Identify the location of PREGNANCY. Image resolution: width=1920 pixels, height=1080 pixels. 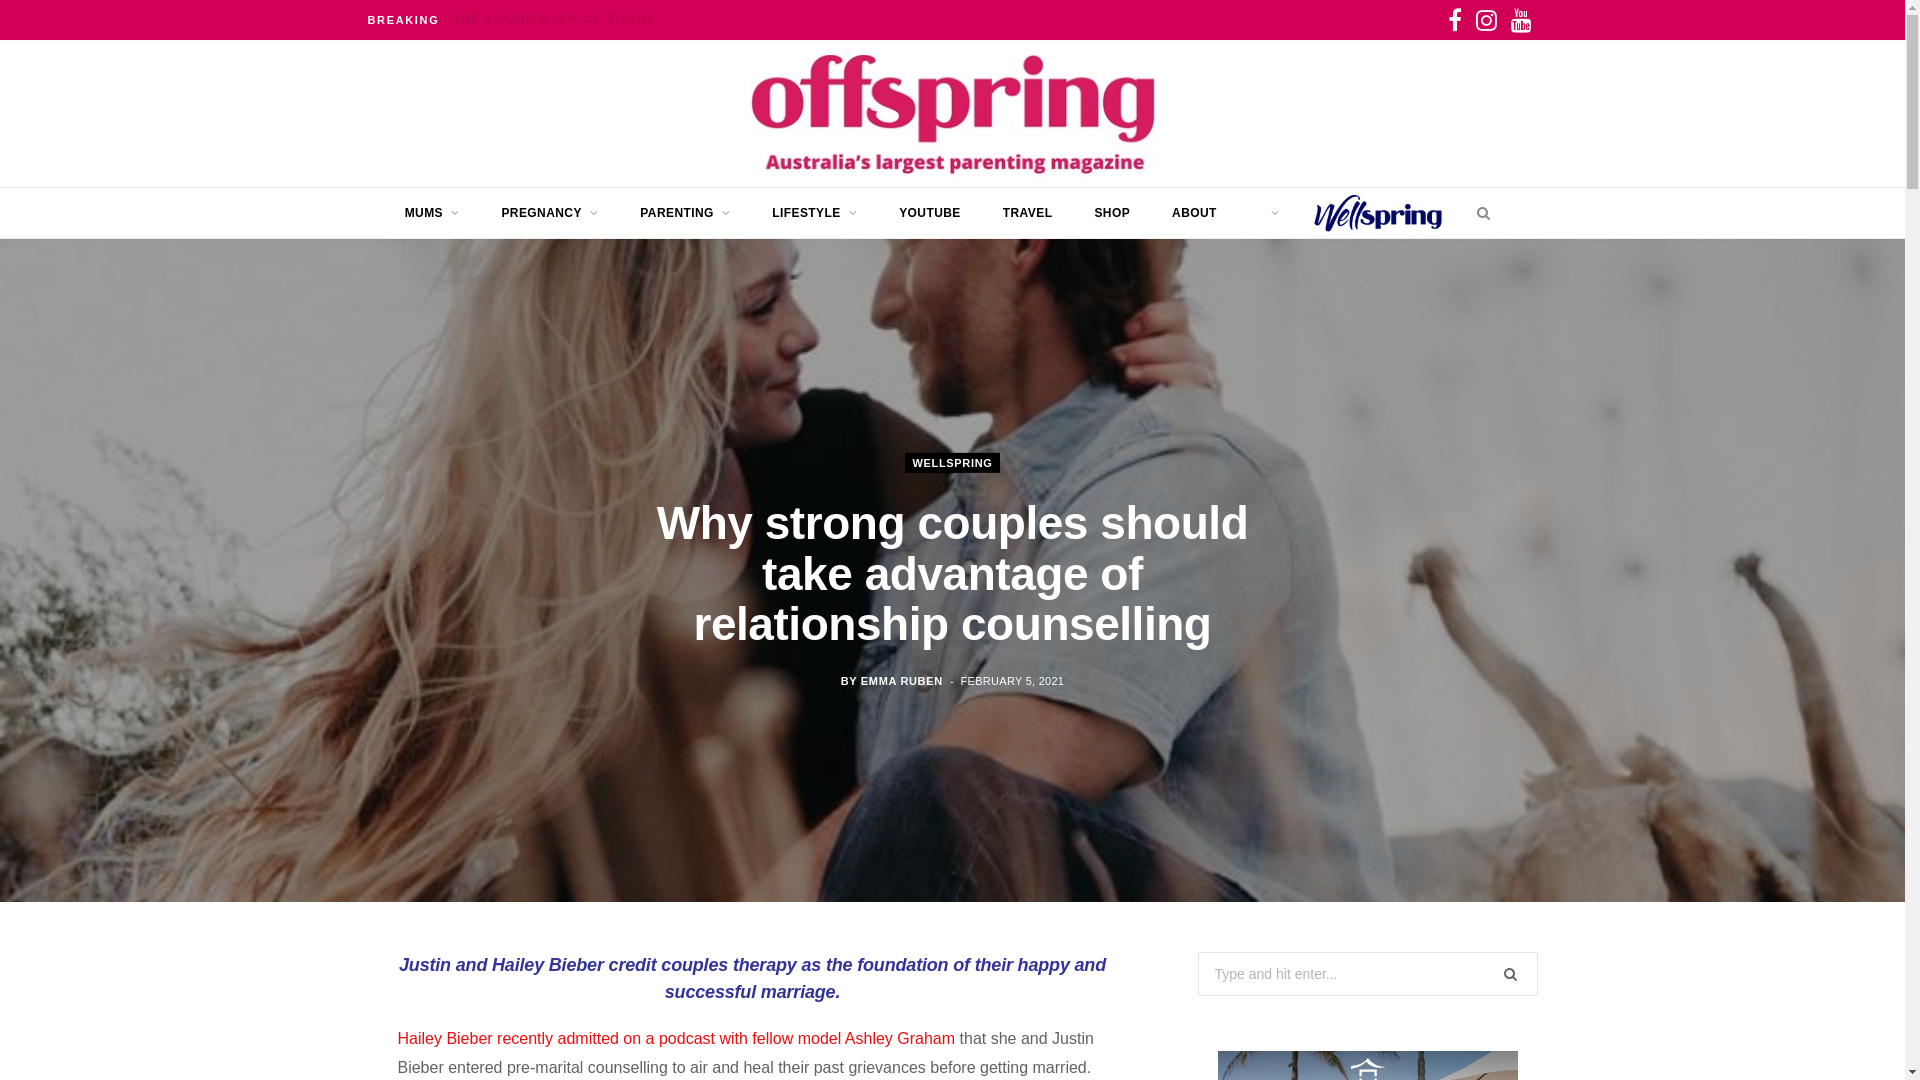
(550, 212).